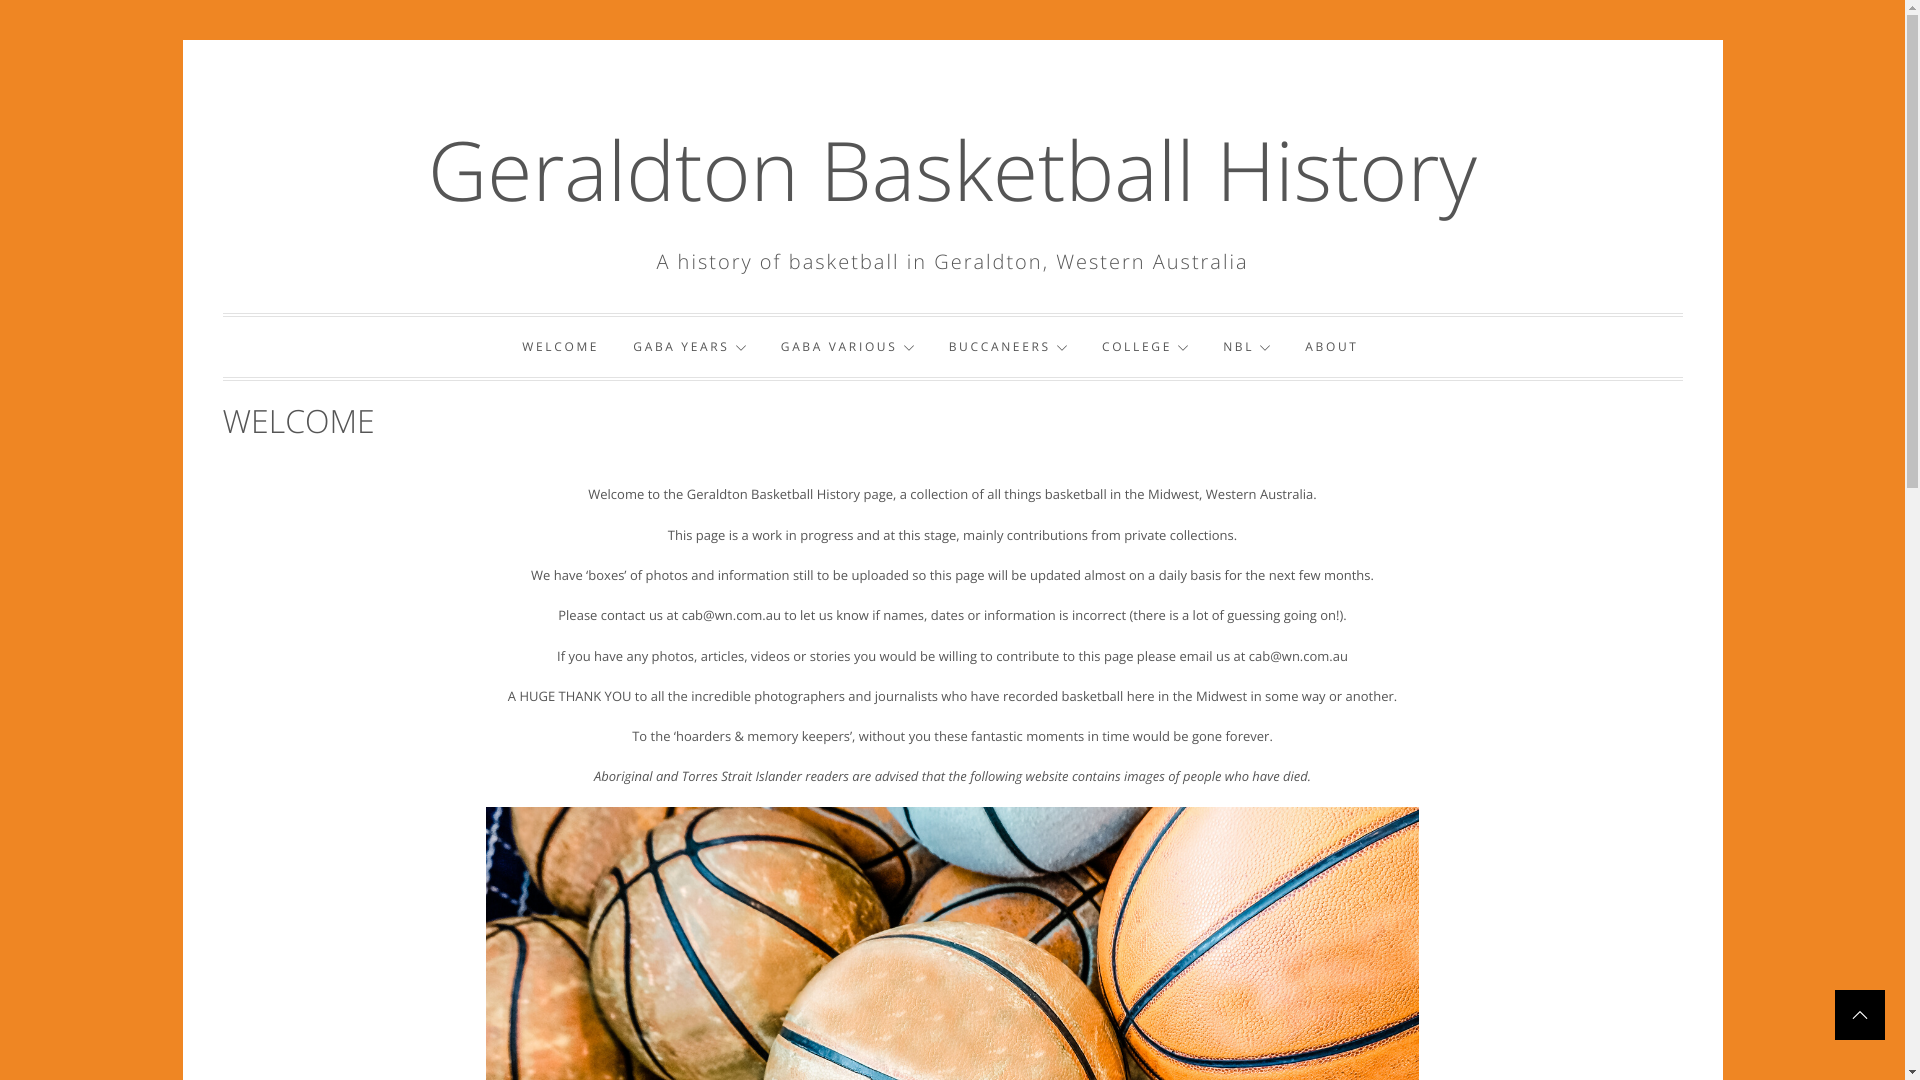  What do you see at coordinates (1146, 347) in the screenshot?
I see `COLLEGE` at bounding box center [1146, 347].